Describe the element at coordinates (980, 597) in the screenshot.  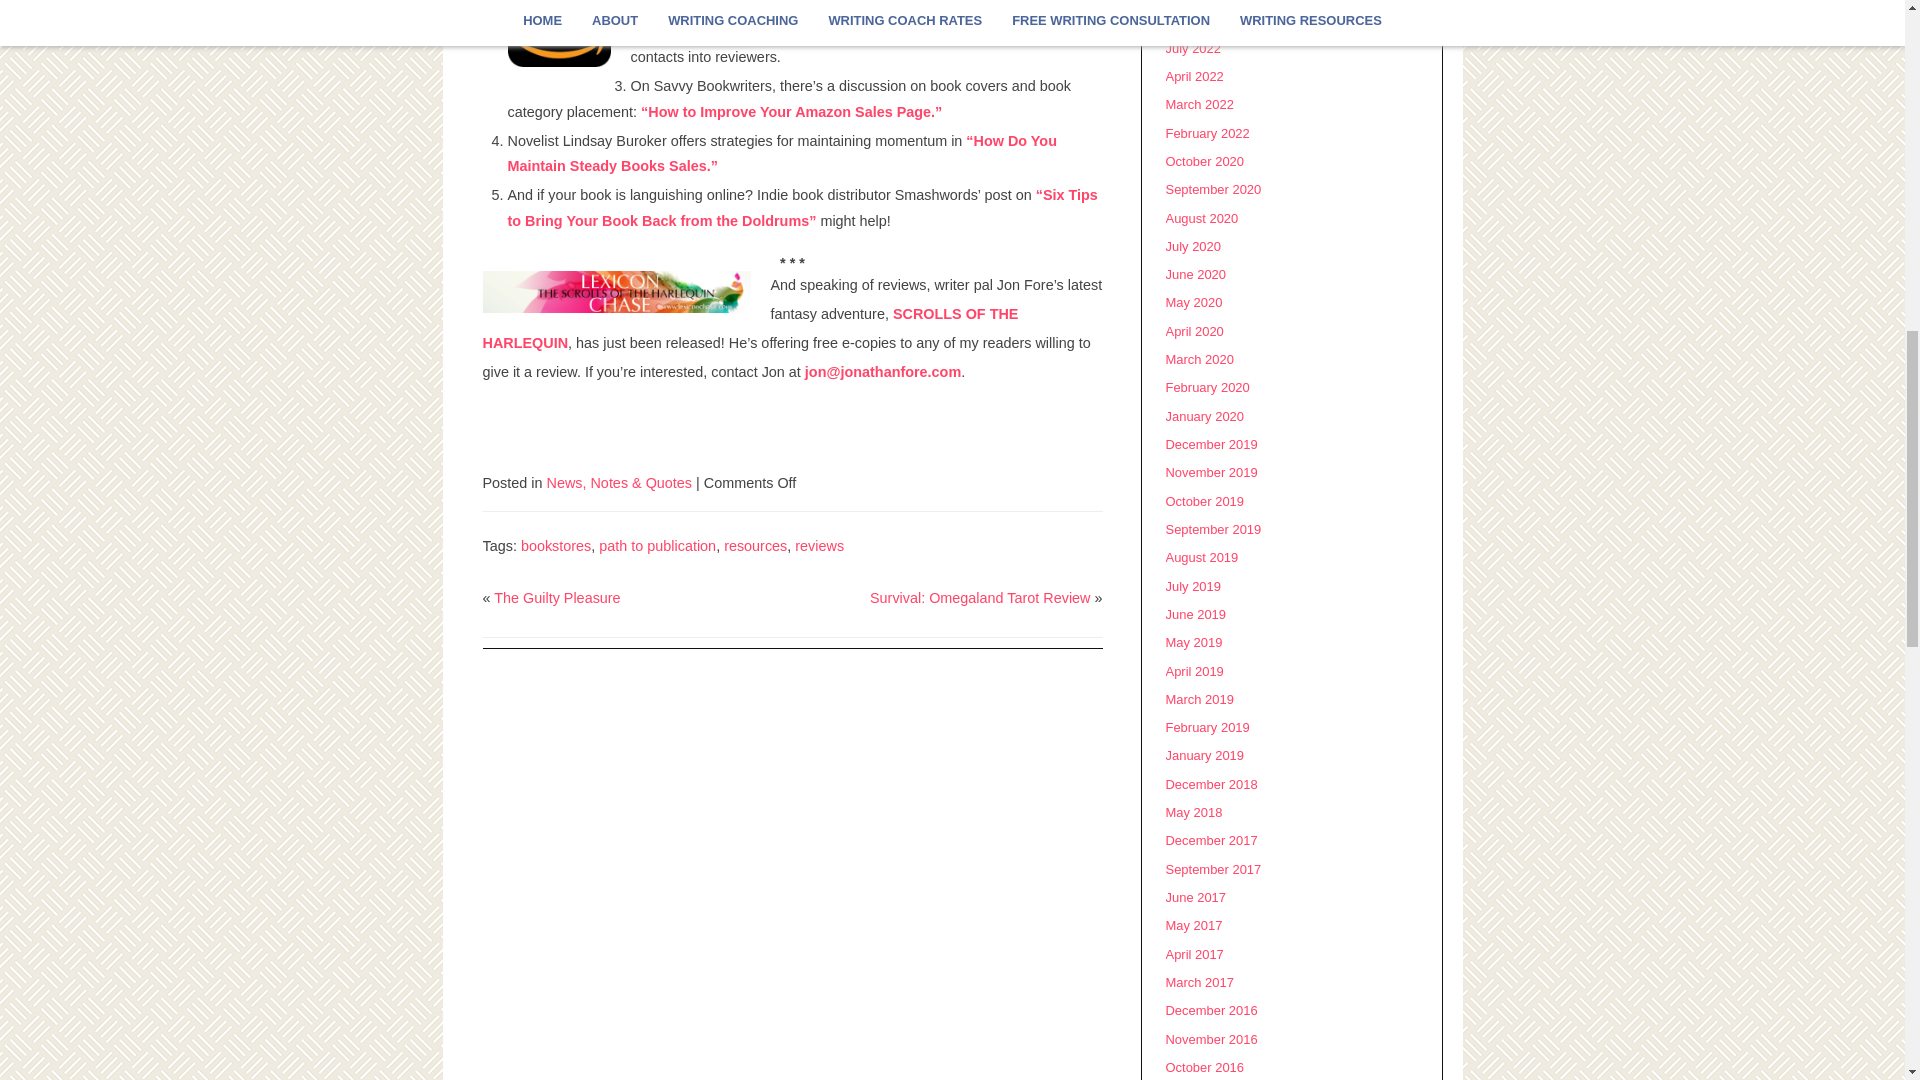
I see `Survival: Omegaland Tarot Review` at that location.